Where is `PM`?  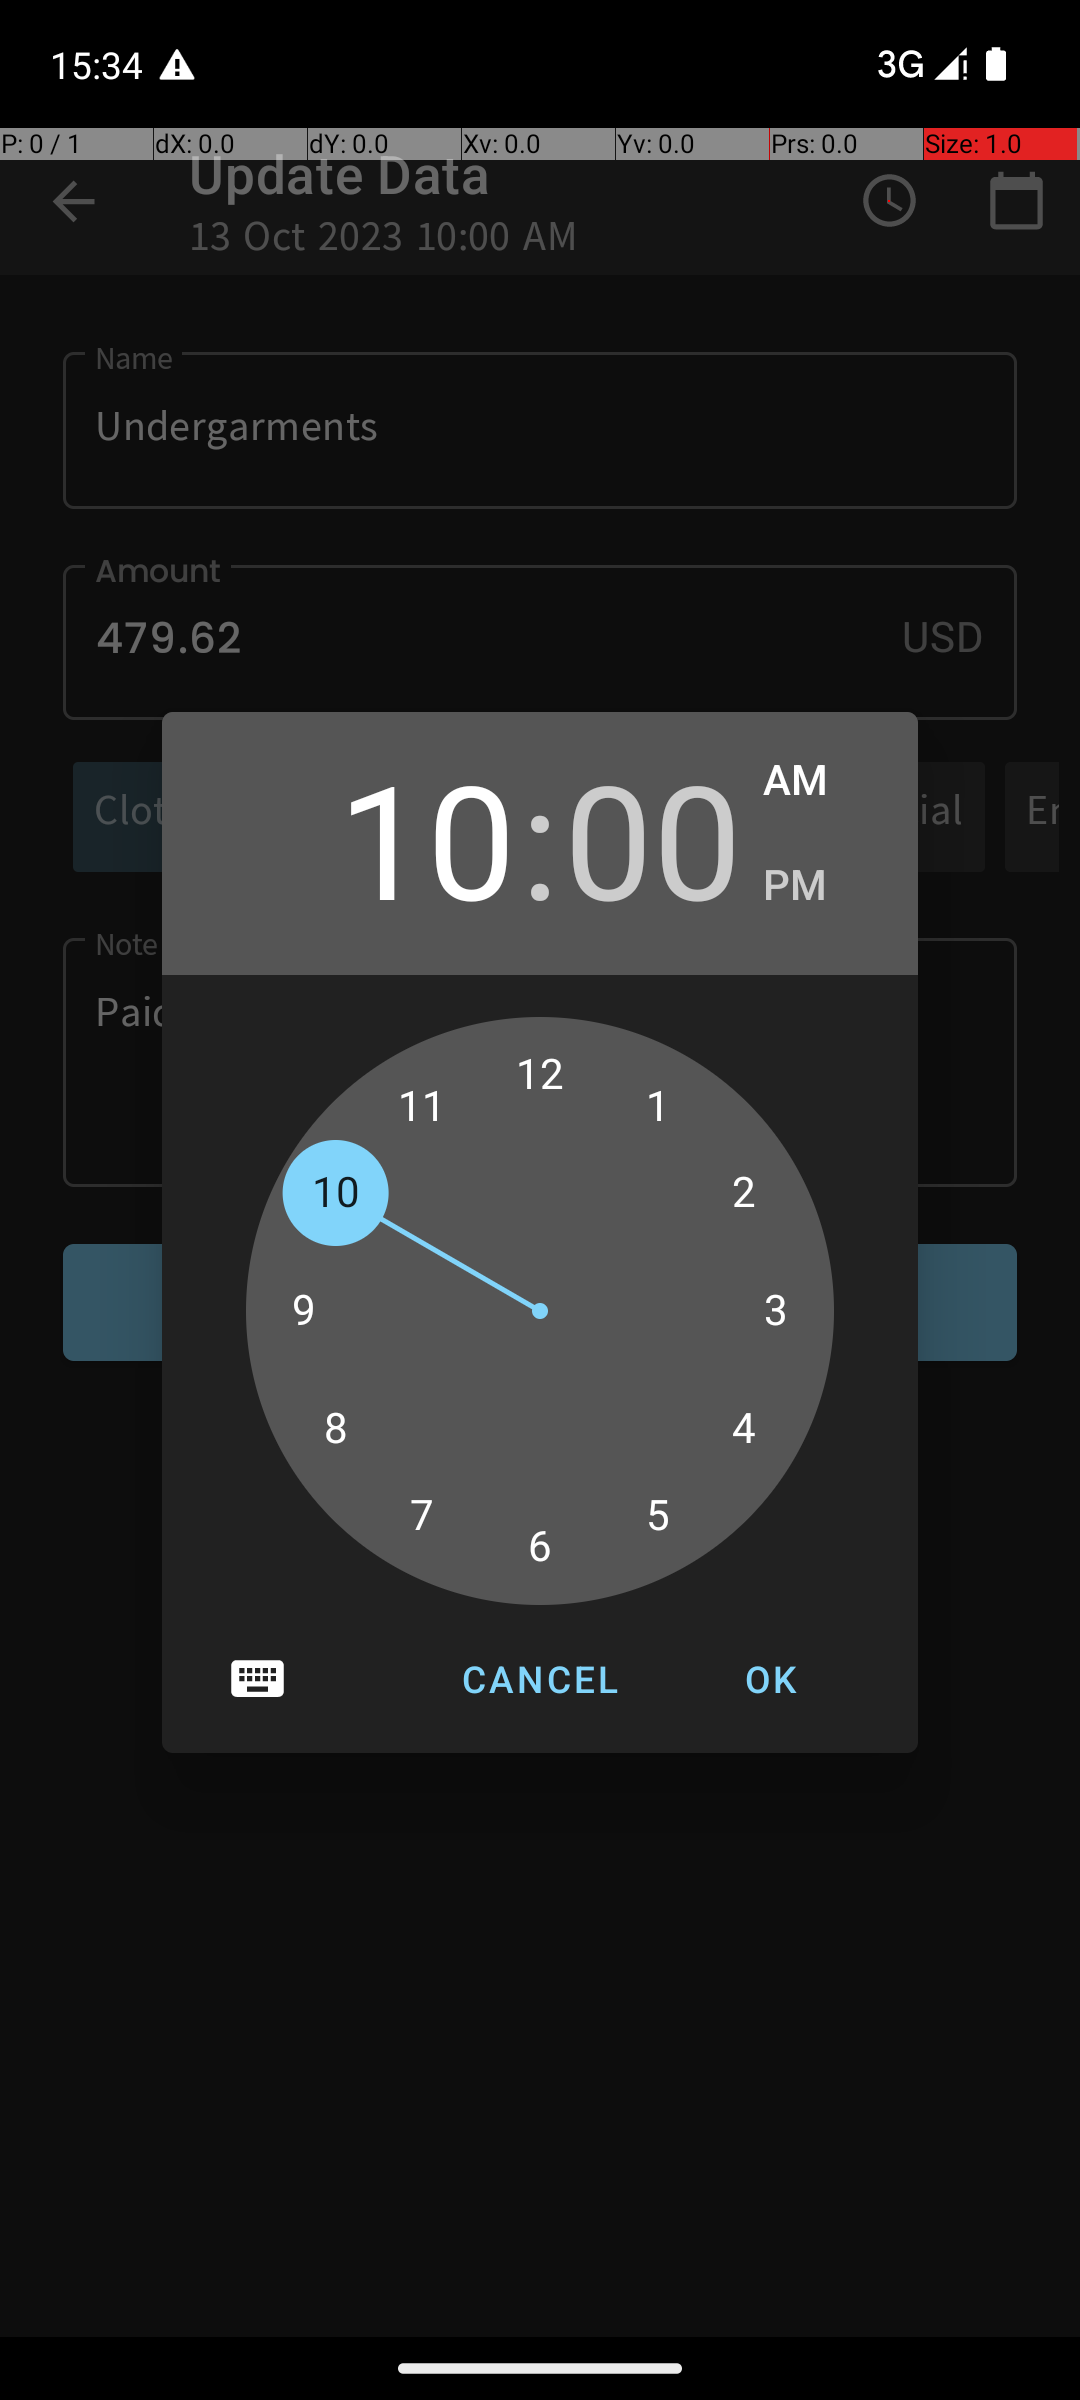
PM is located at coordinates (820, 886).